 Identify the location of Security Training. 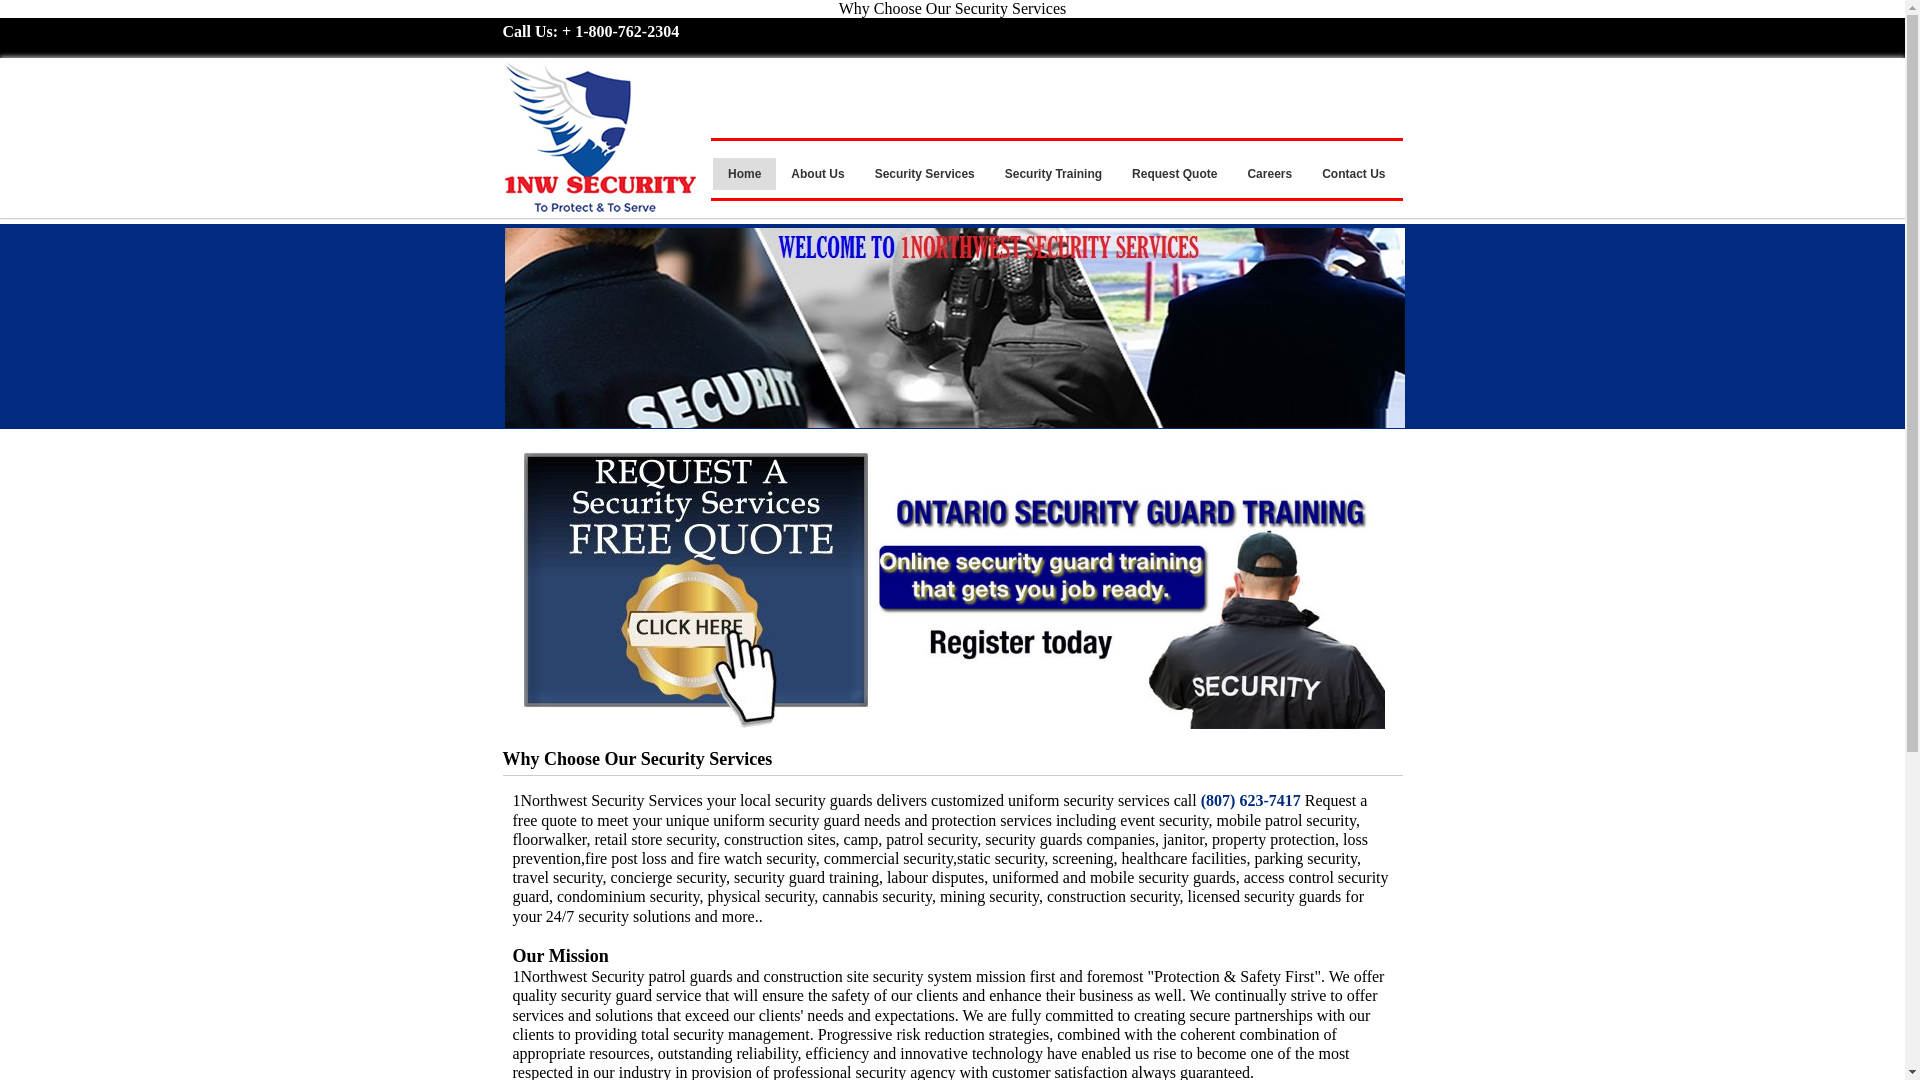
(1054, 174).